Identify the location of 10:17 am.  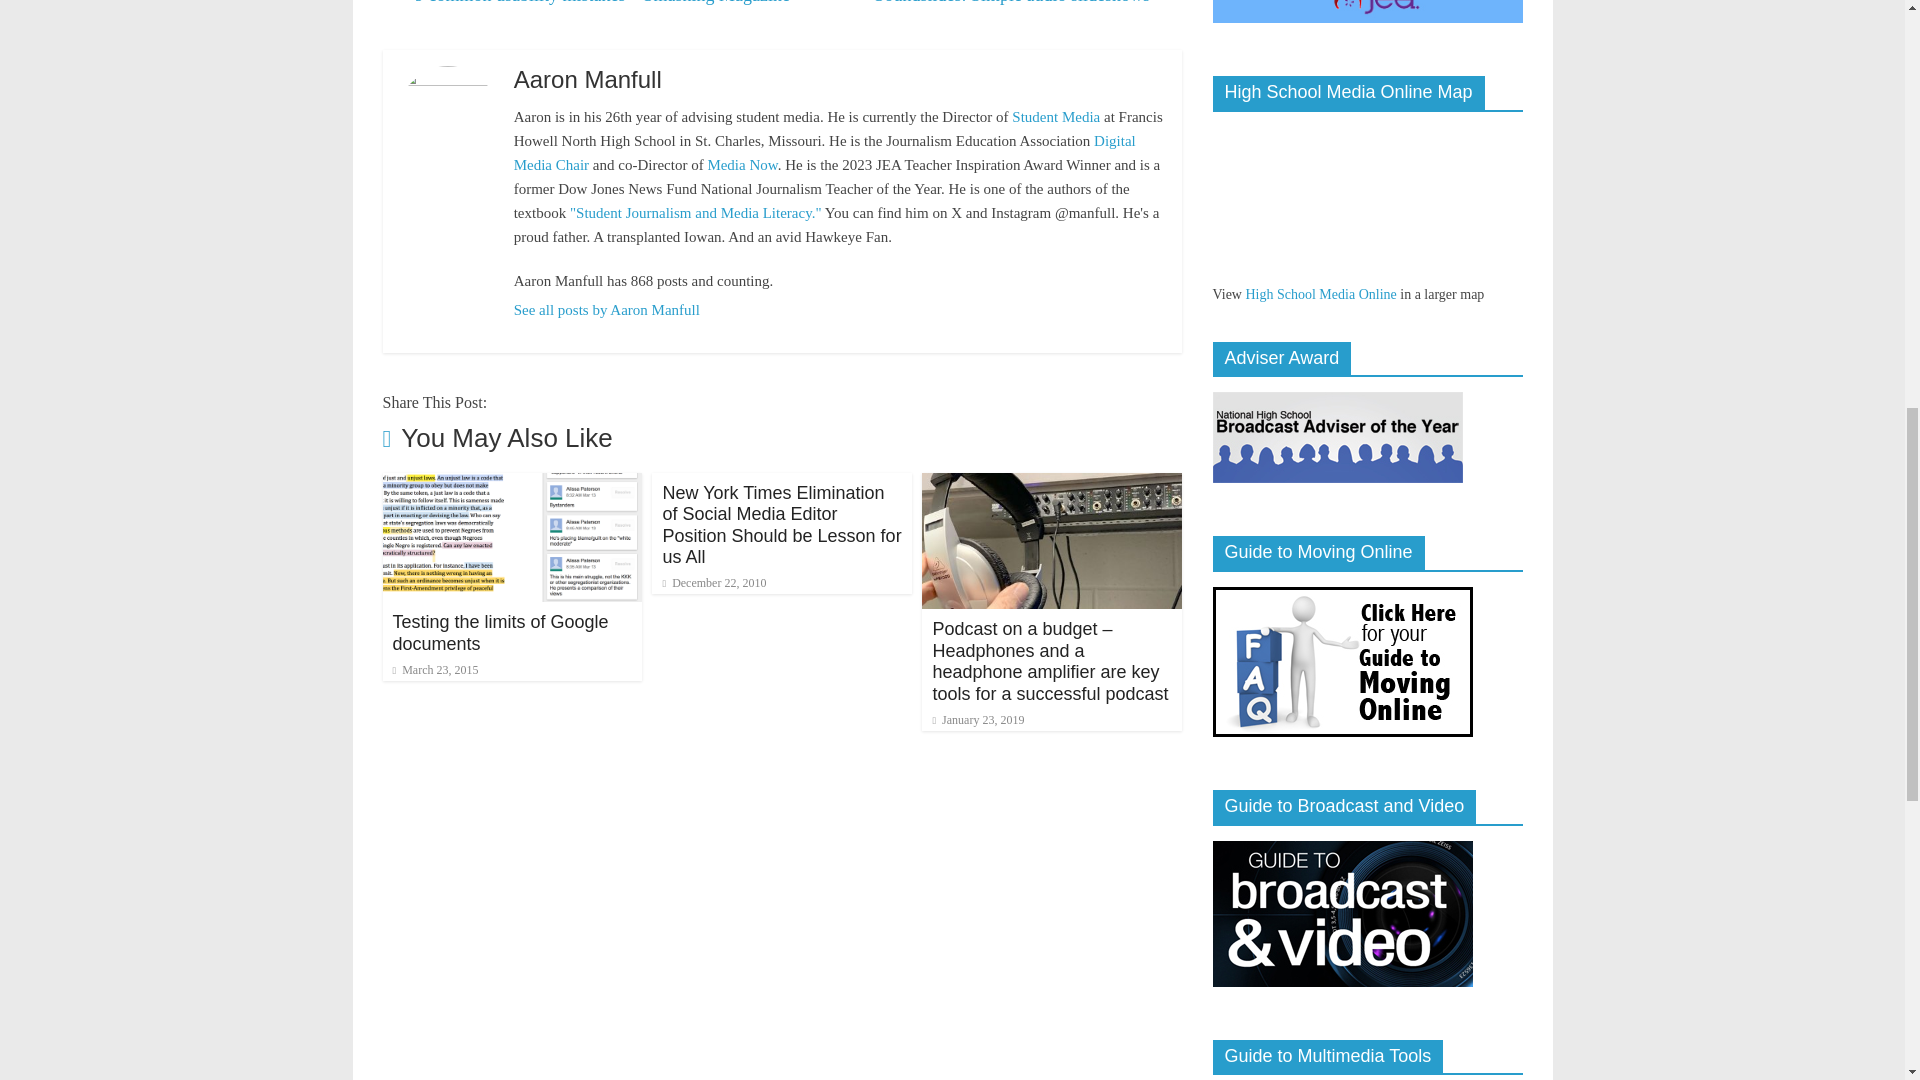
(714, 582).